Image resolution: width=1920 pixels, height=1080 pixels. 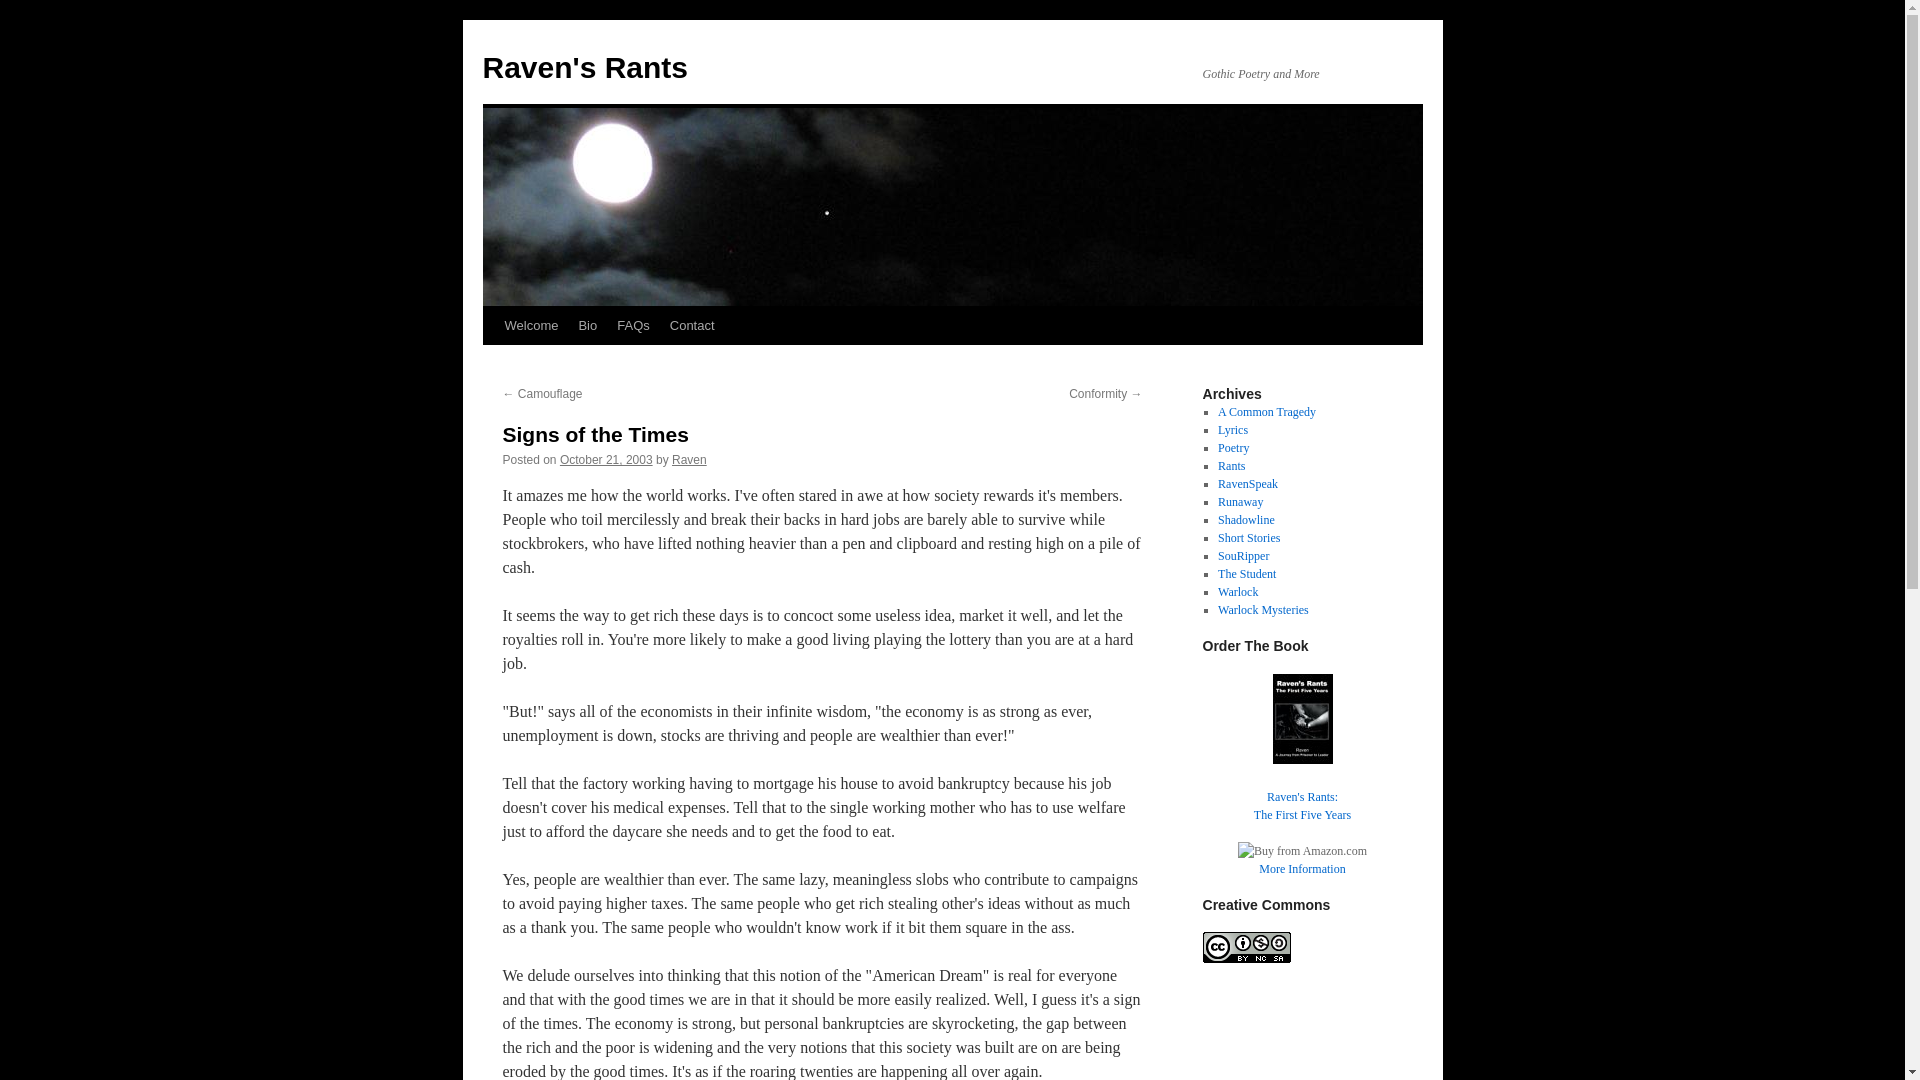 What do you see at coordinates (633, 325) in the screenshot?
I see `A Common Tragedy` at bounding box center [633, 325].